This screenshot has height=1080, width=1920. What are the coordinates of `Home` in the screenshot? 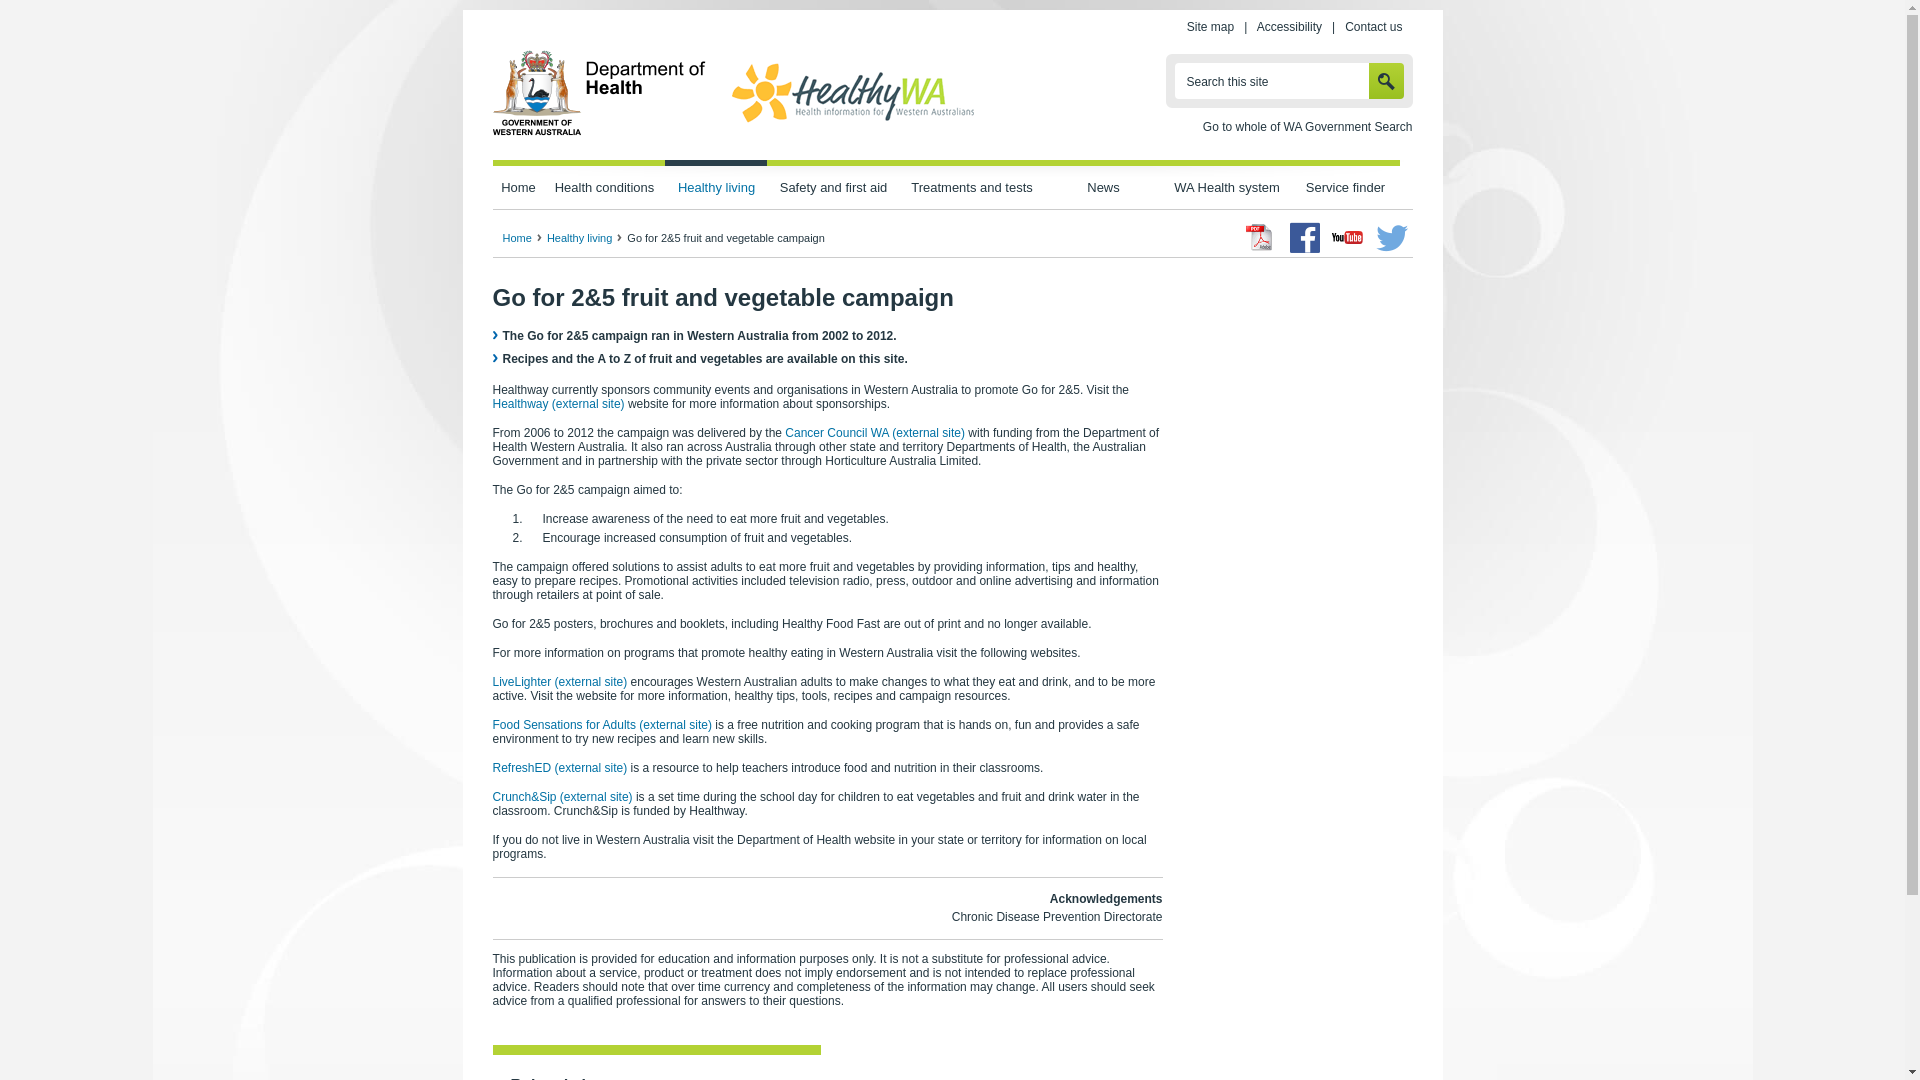 It's located at (522, 238).